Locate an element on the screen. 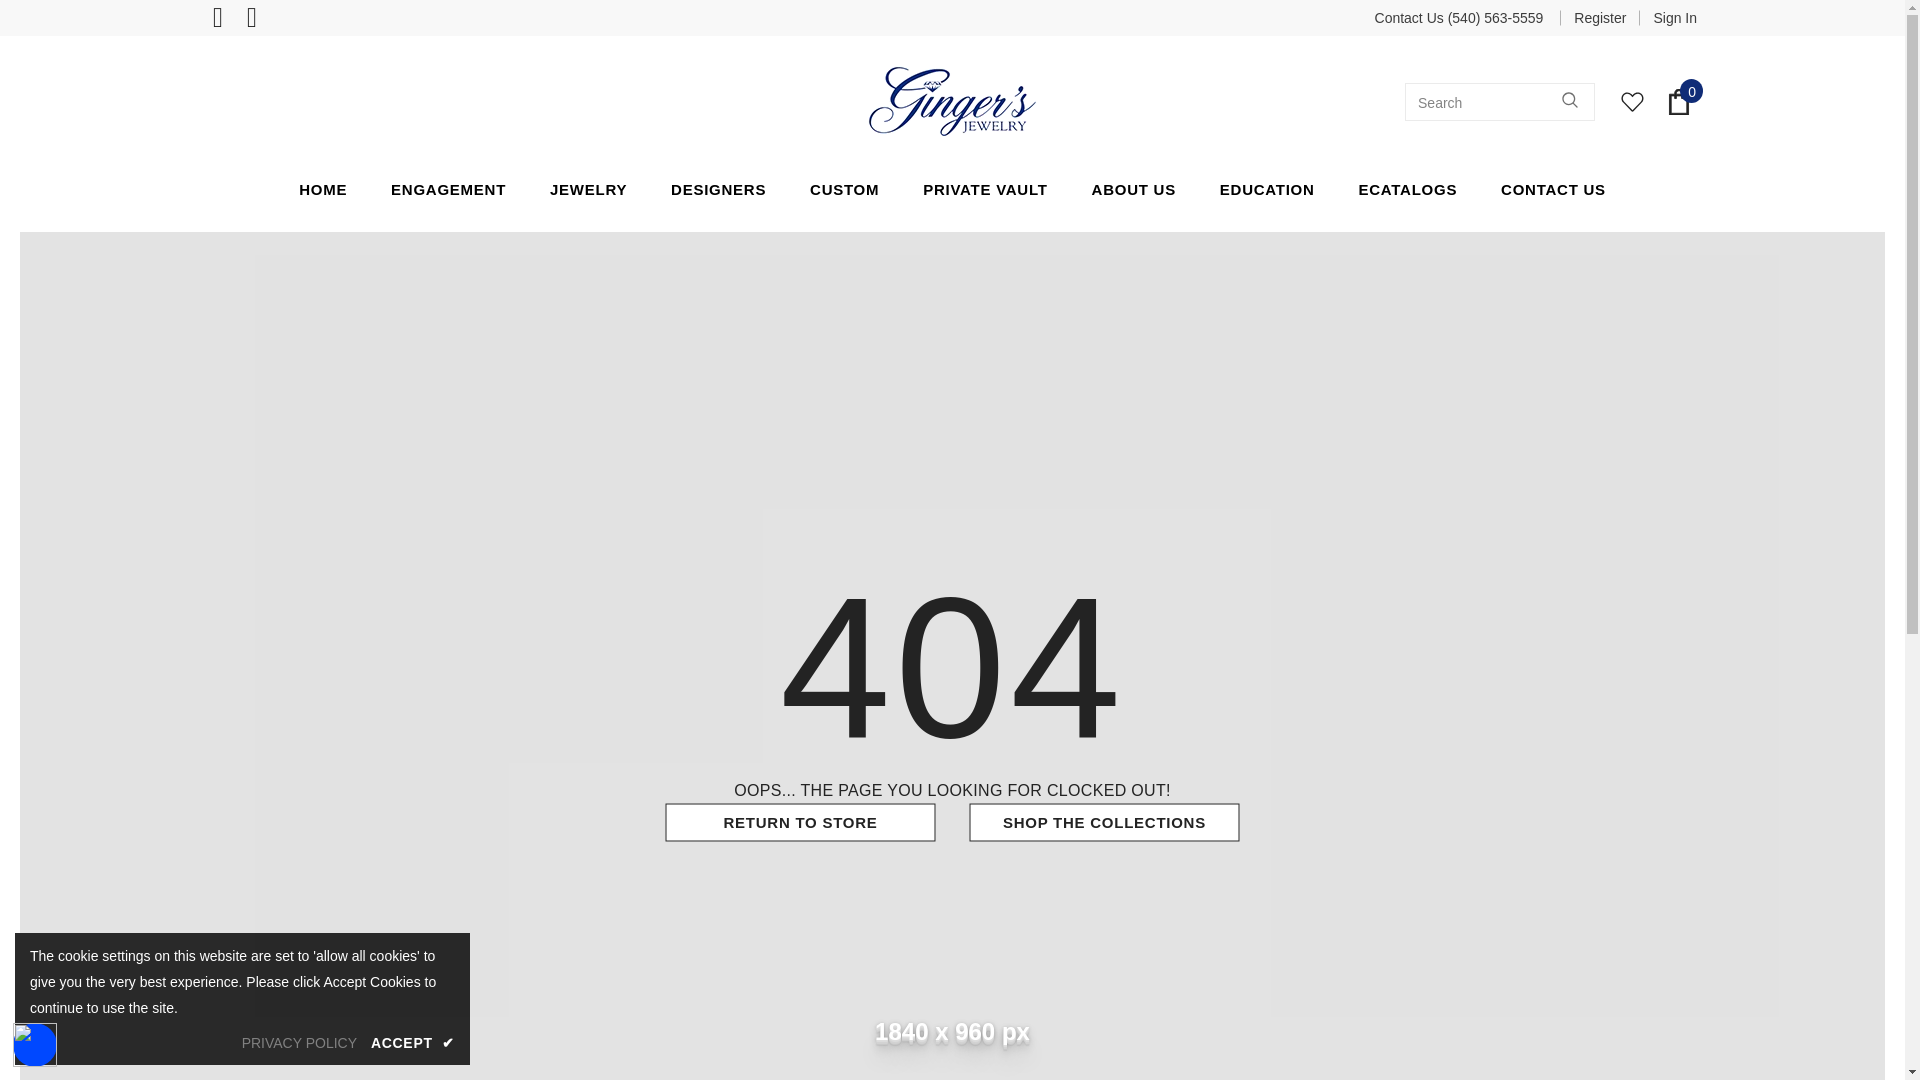 The width and height of the screenshot is (1920, 1080). Register is located at coordinates (1600, 18).